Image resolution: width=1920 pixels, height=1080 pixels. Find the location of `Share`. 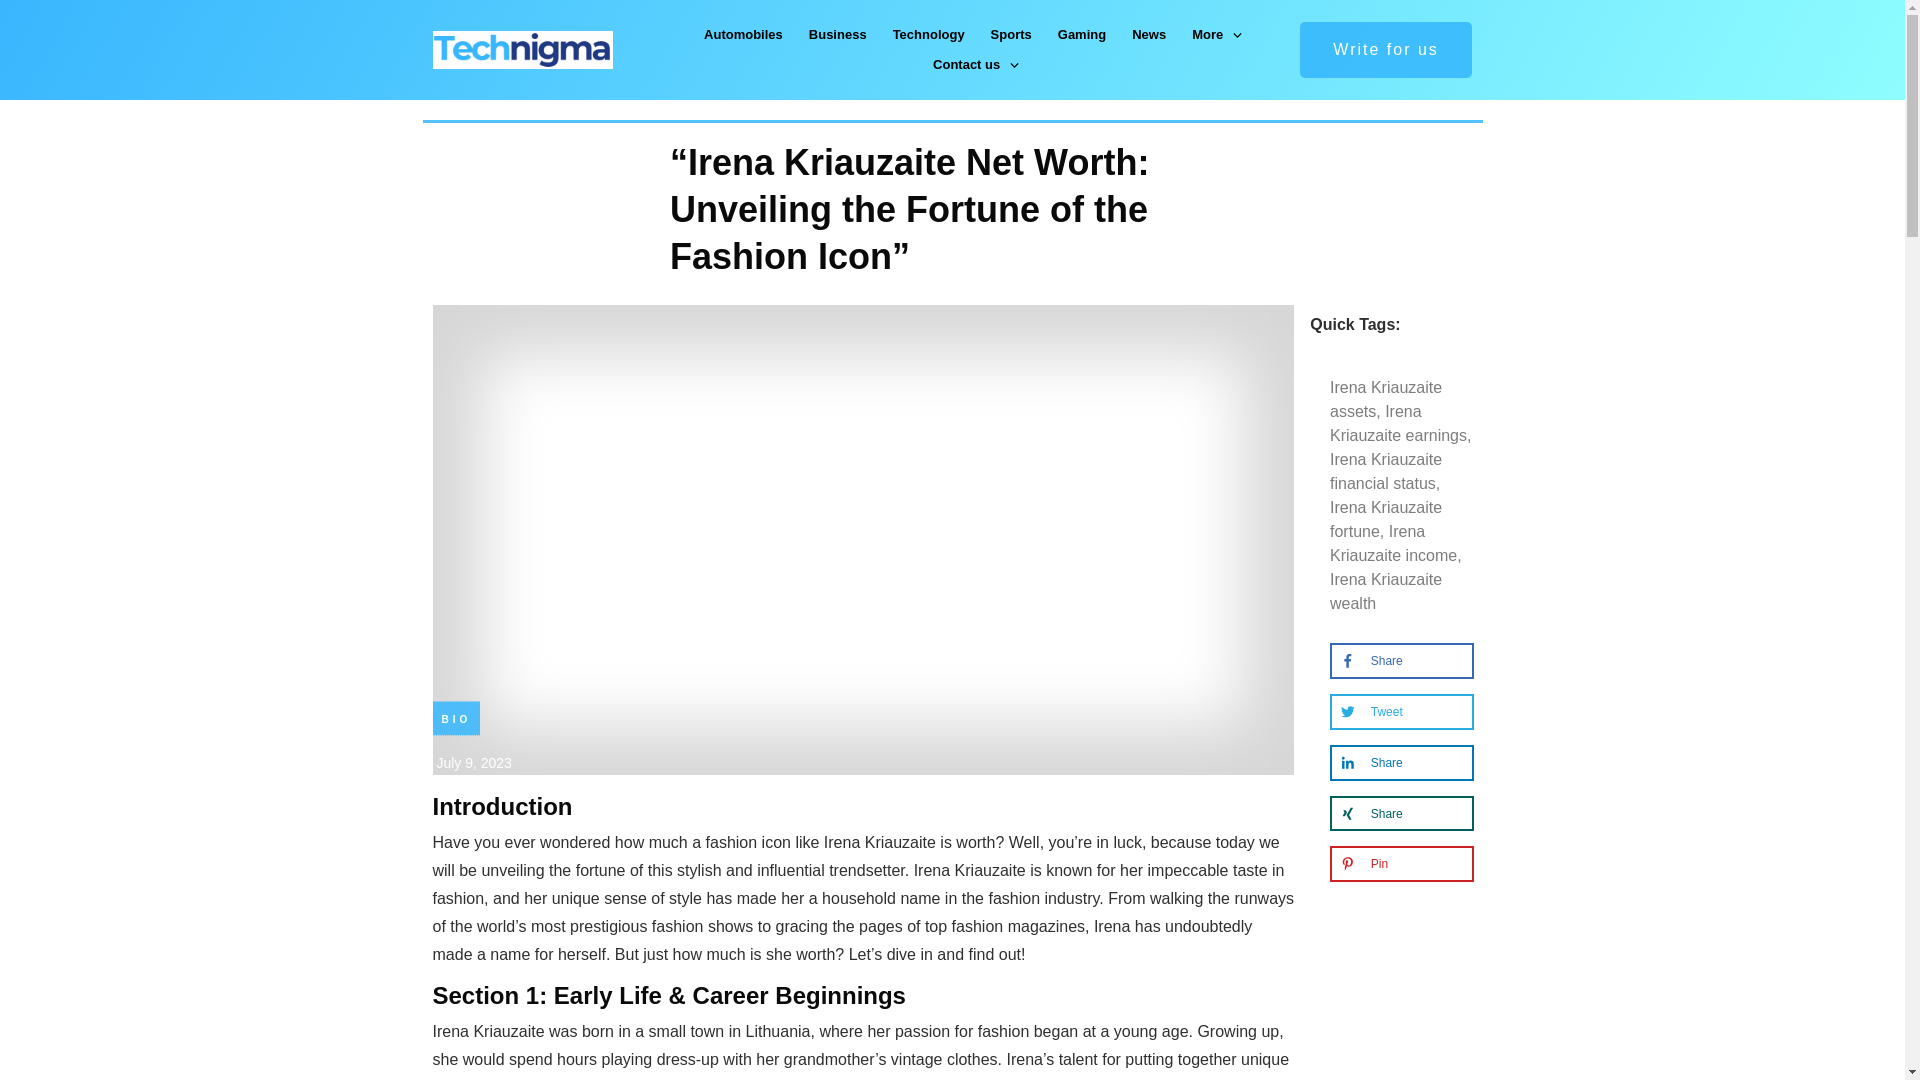

Share is located at coordinates (1368, 660).